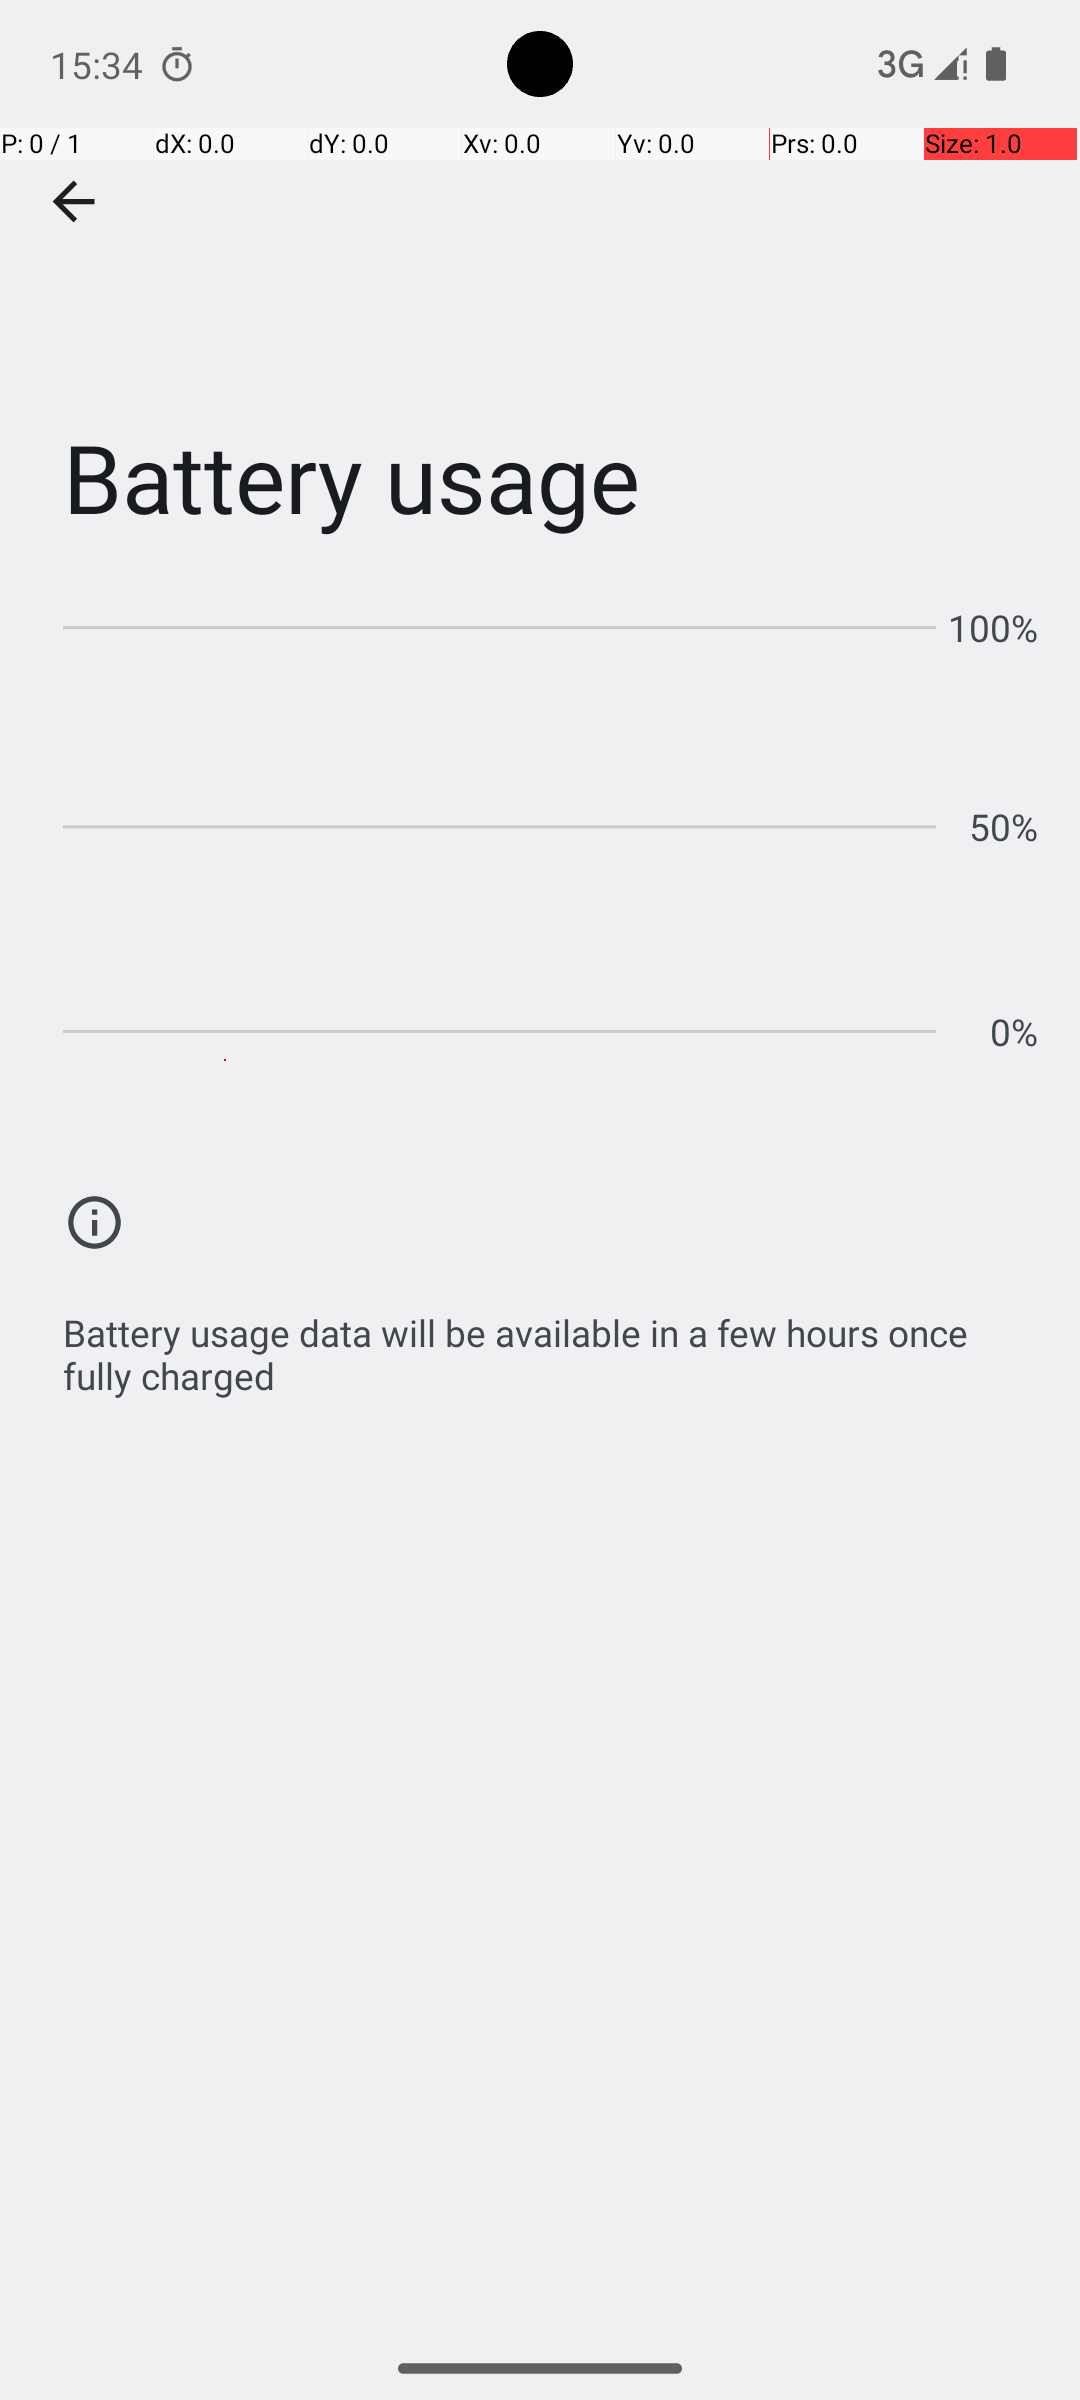  Describe the element at coordinates (550, 821) in the screenshot. I see `Hourly battery usage chart` at that location.